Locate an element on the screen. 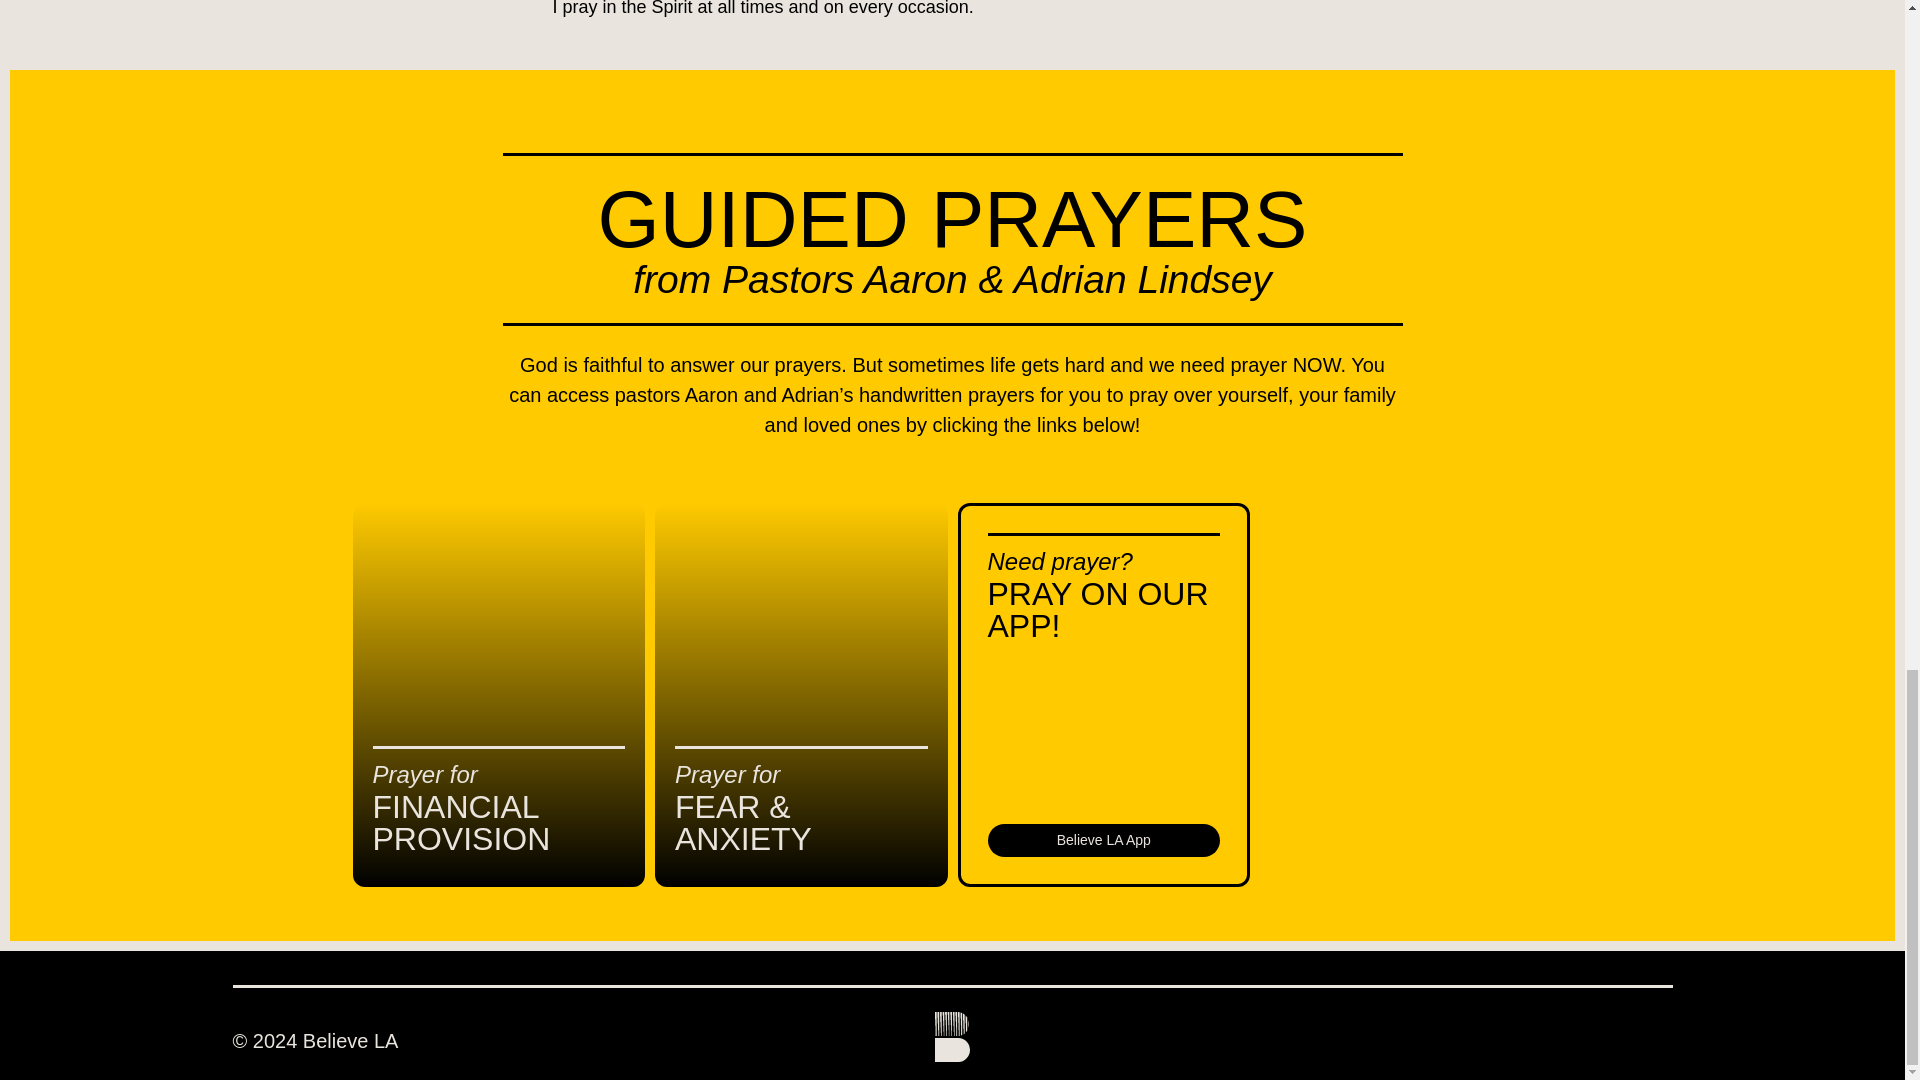  Prayer for is located at coordinates (727, 774).